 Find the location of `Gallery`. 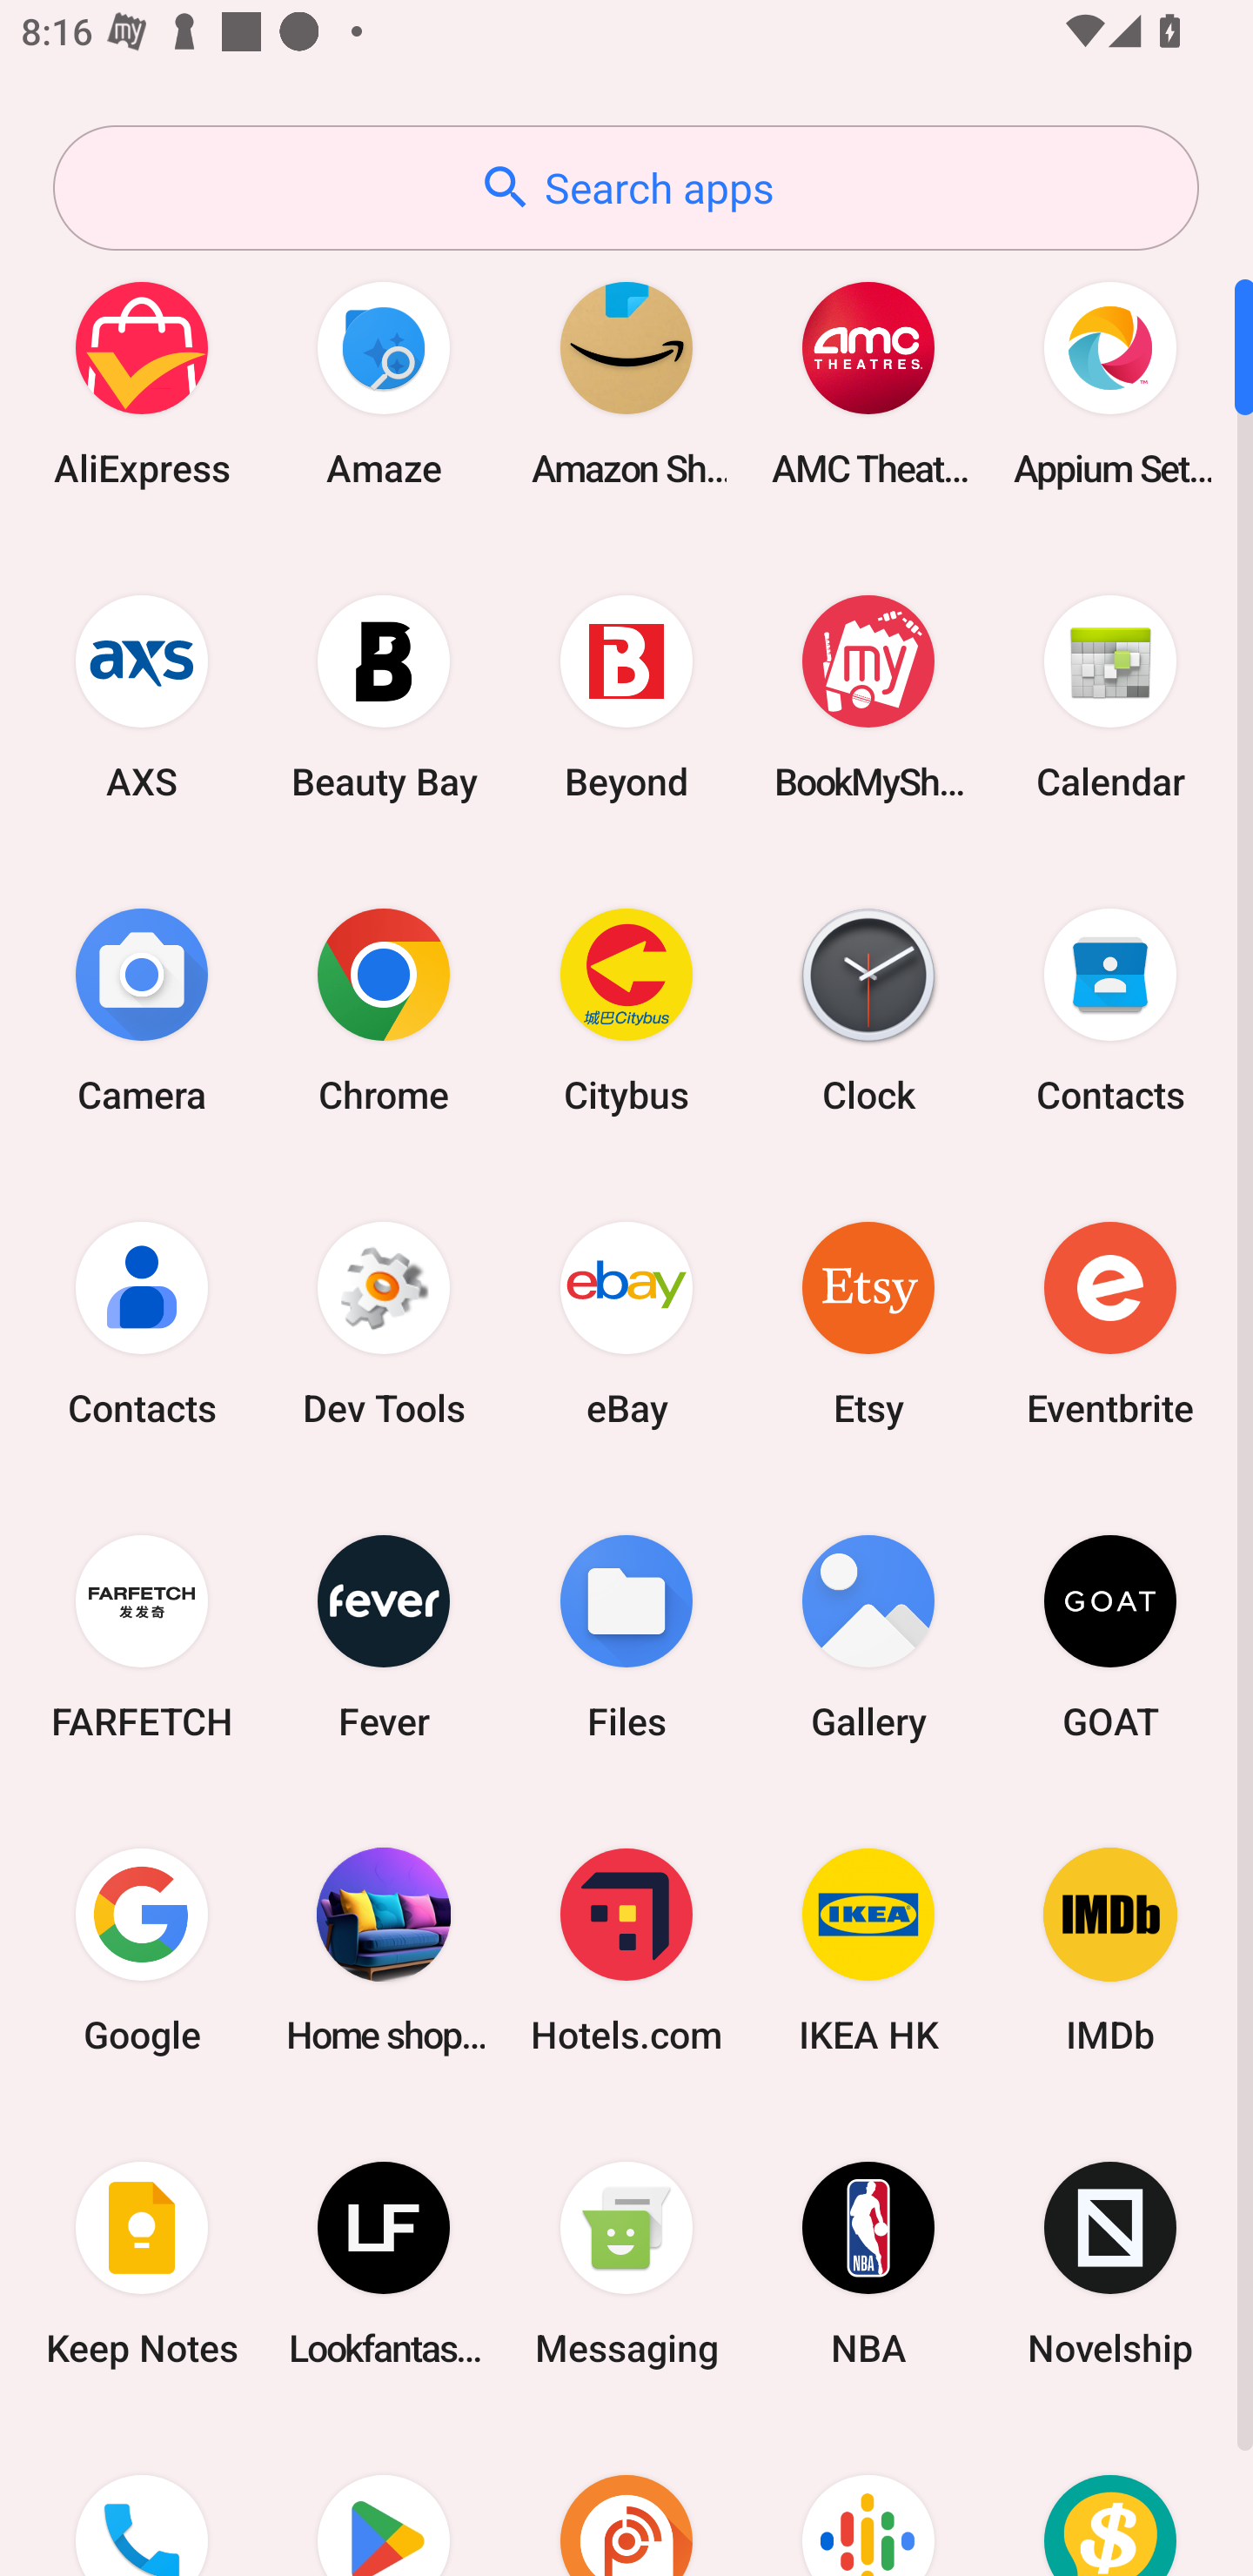

Gallery is located at coordinates (868, 1636).